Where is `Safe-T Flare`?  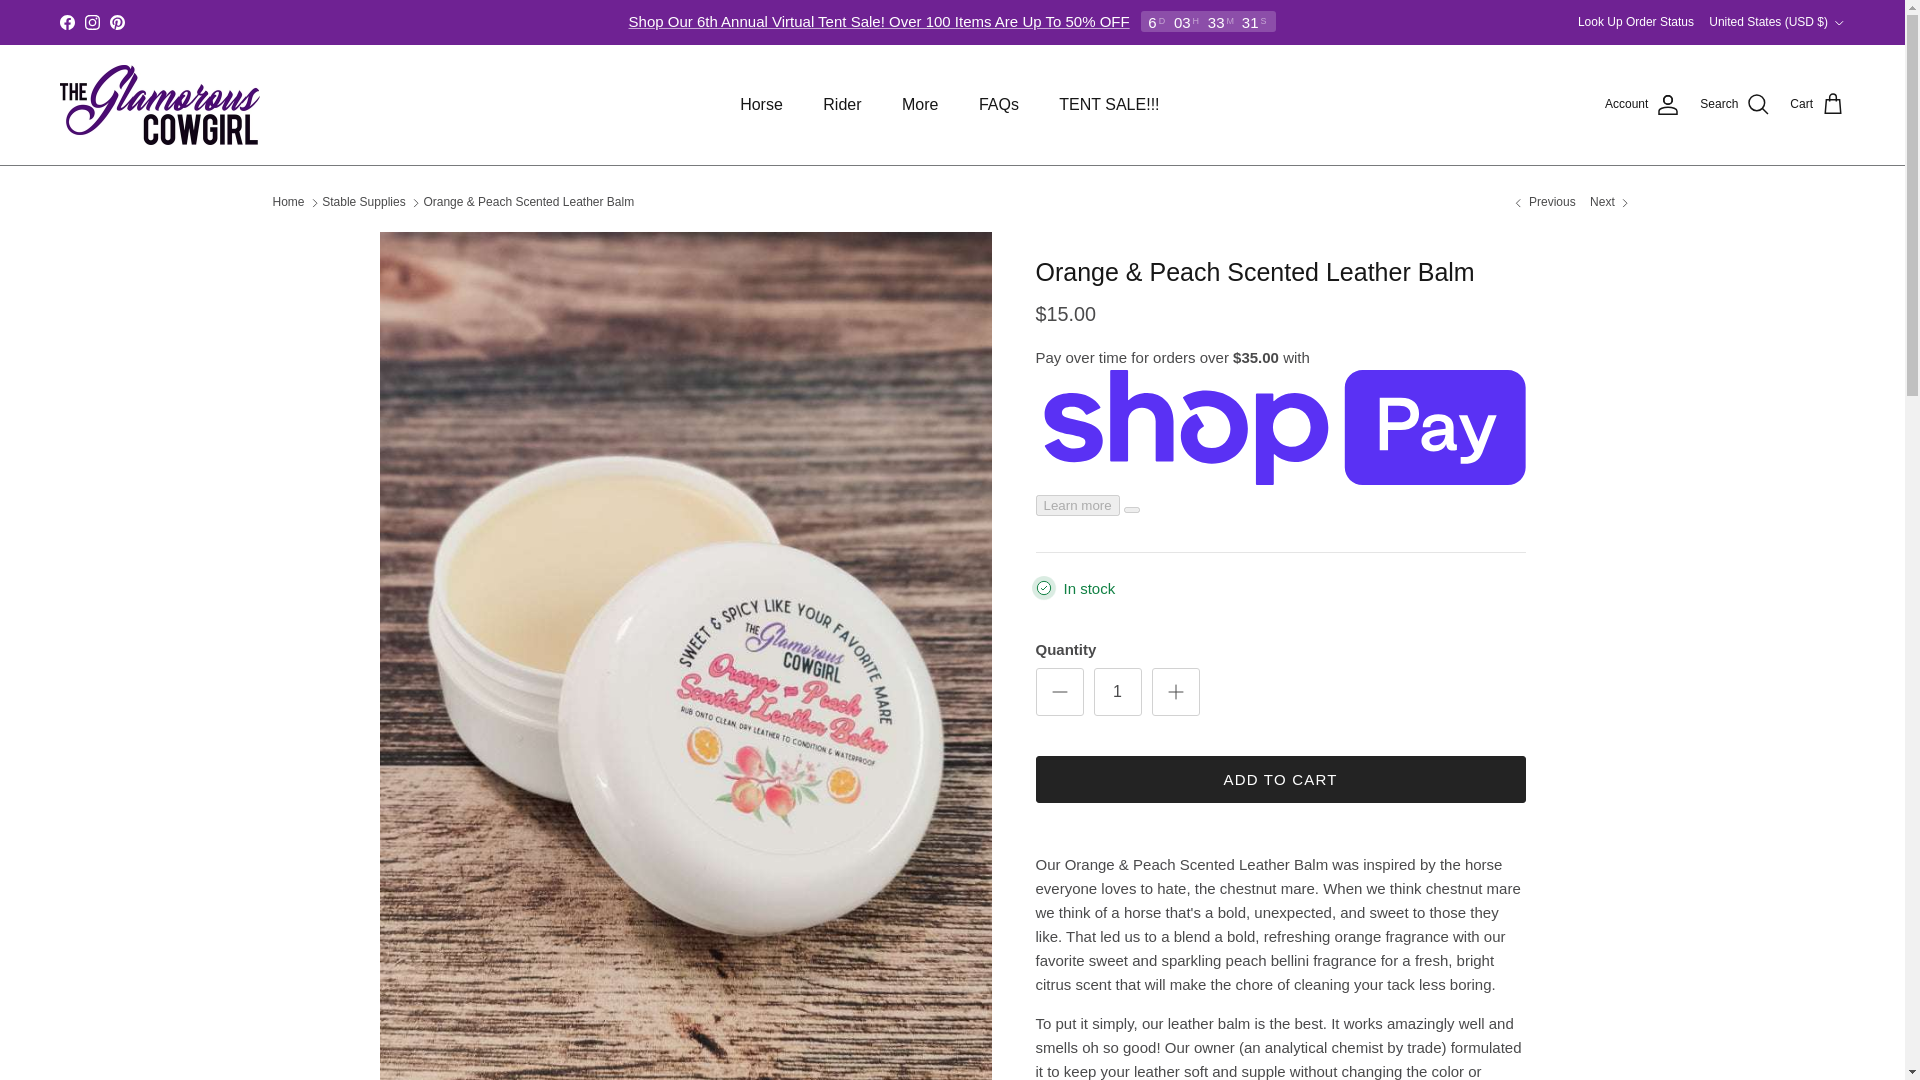
Safe-T Flare is located at coordinates (1610, 202).